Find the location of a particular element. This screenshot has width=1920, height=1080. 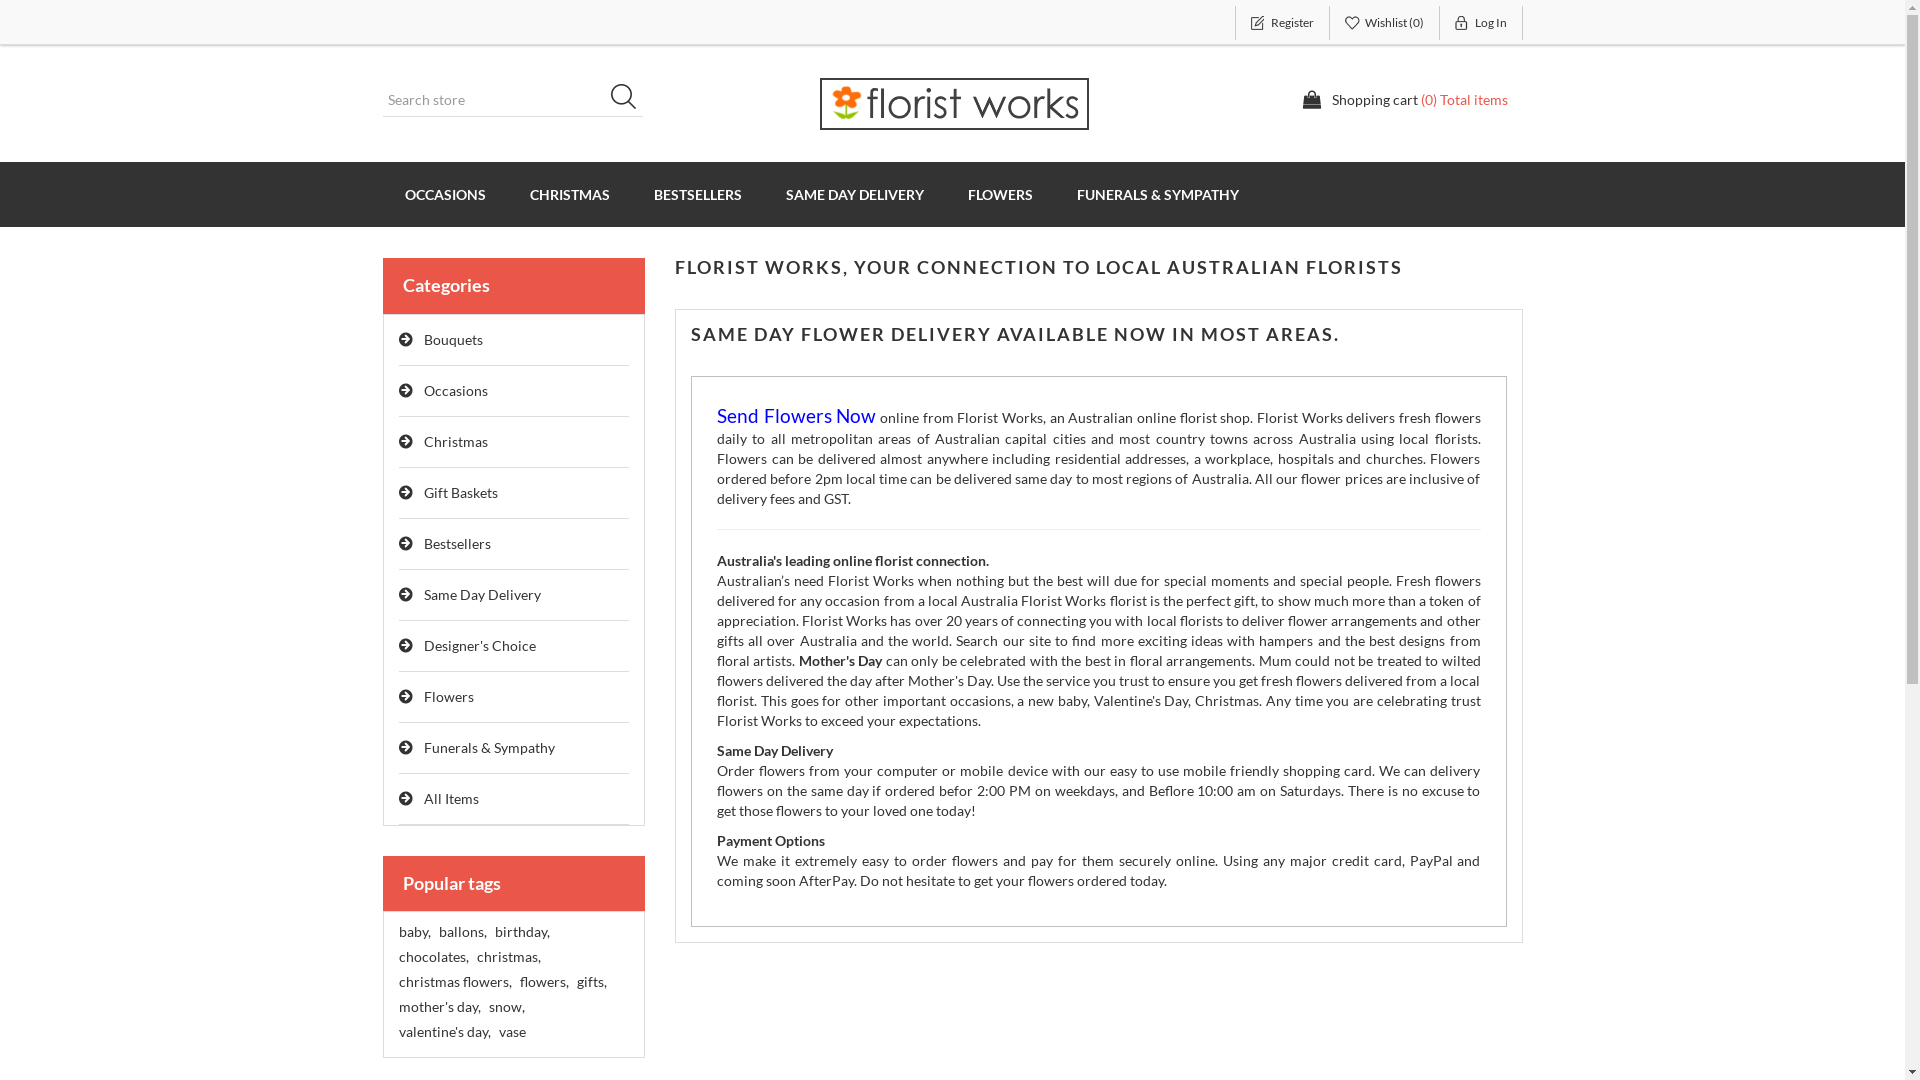

Designer's Choice is located at coordinates (514, 646).